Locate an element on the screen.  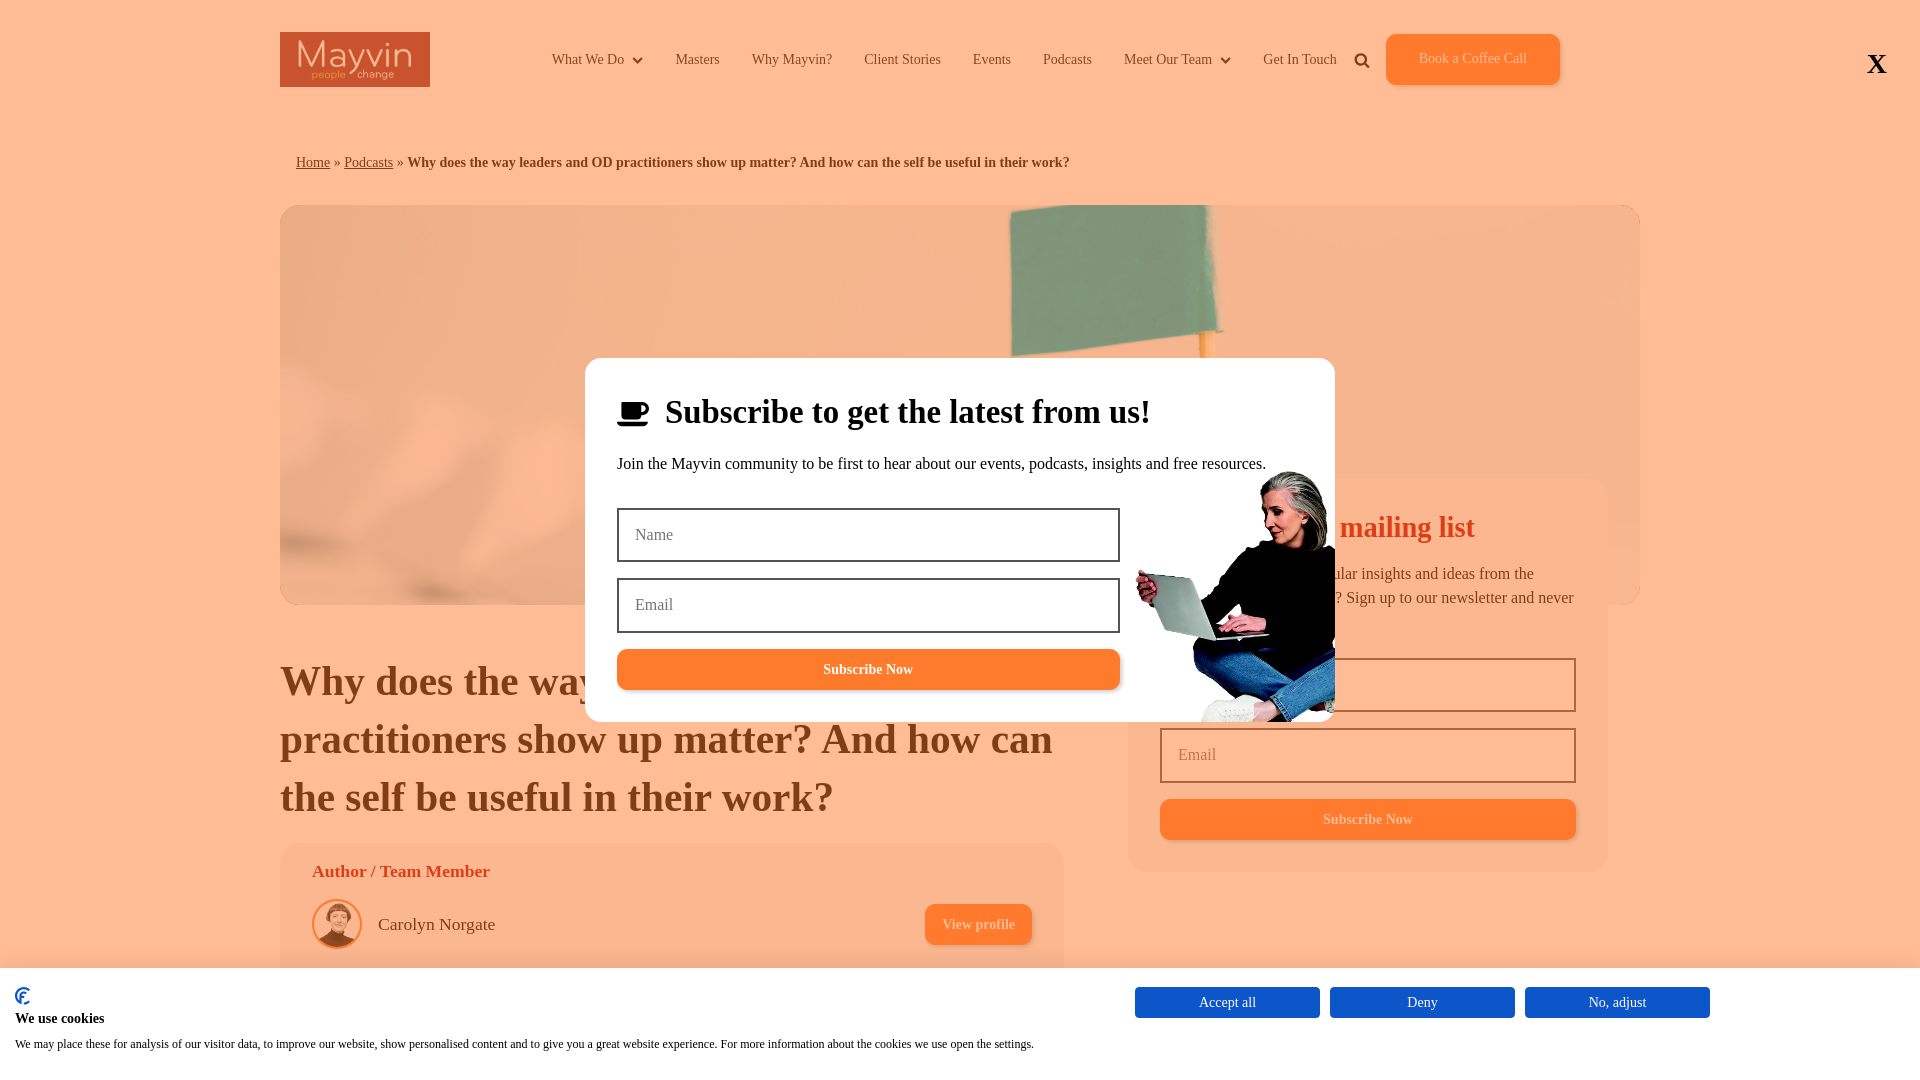
Masters is located at coordinates (696, 59).